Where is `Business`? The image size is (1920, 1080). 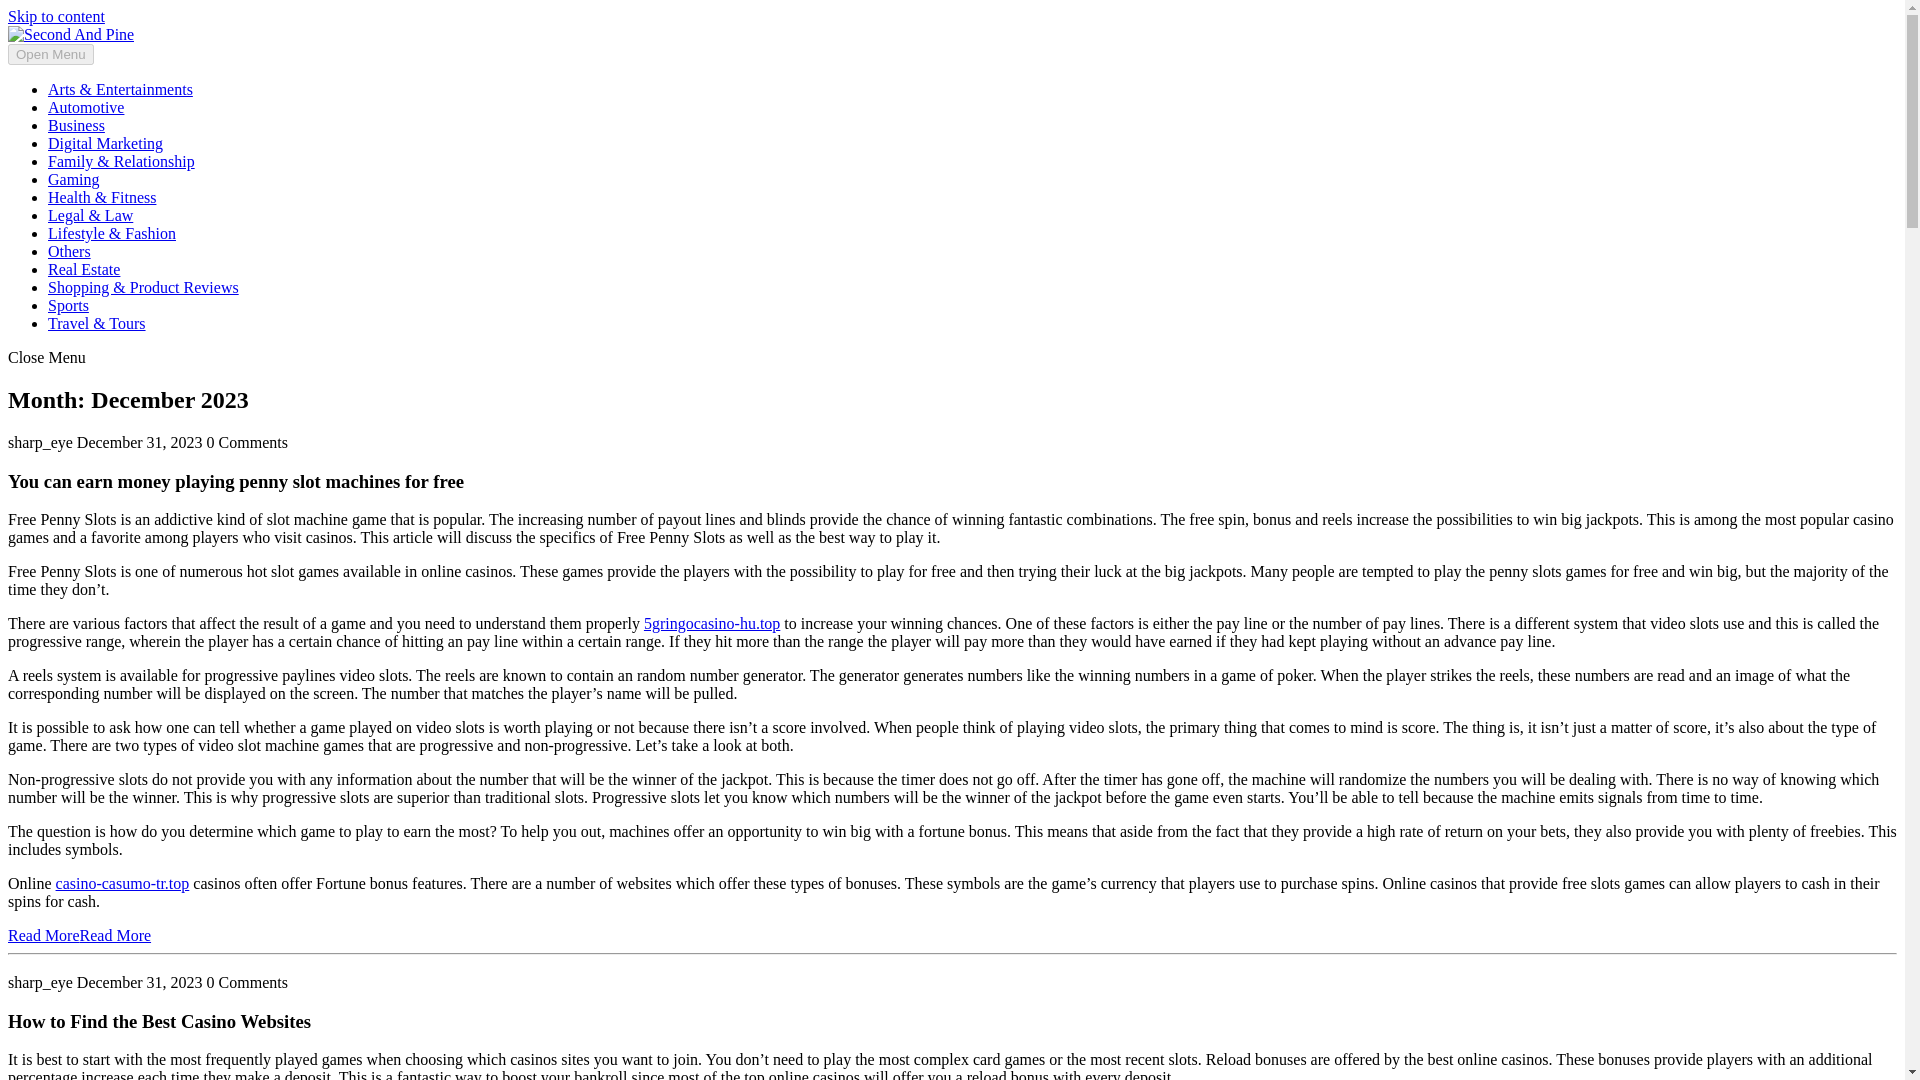 Business is located at coordinates (76, 124).